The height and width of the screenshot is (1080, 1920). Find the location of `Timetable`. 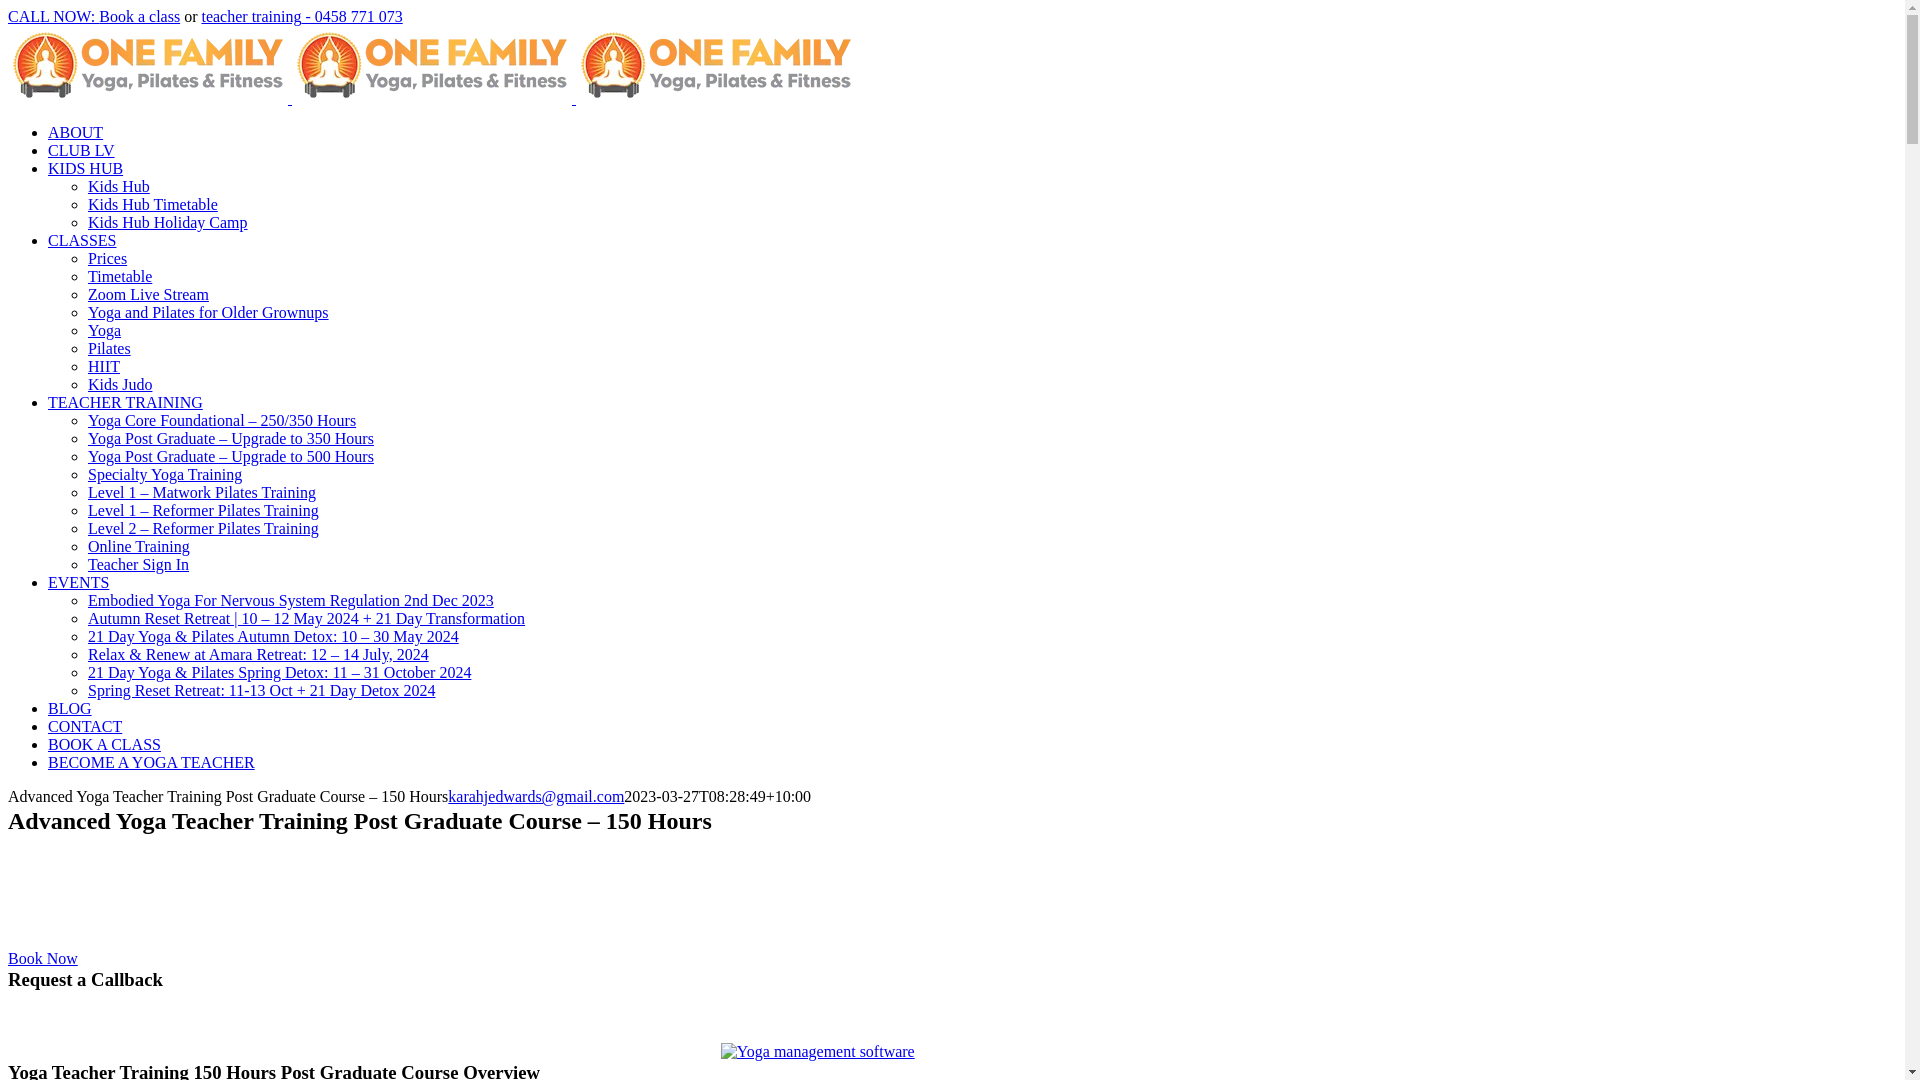

Timetable is located at coordinates (120, 276).